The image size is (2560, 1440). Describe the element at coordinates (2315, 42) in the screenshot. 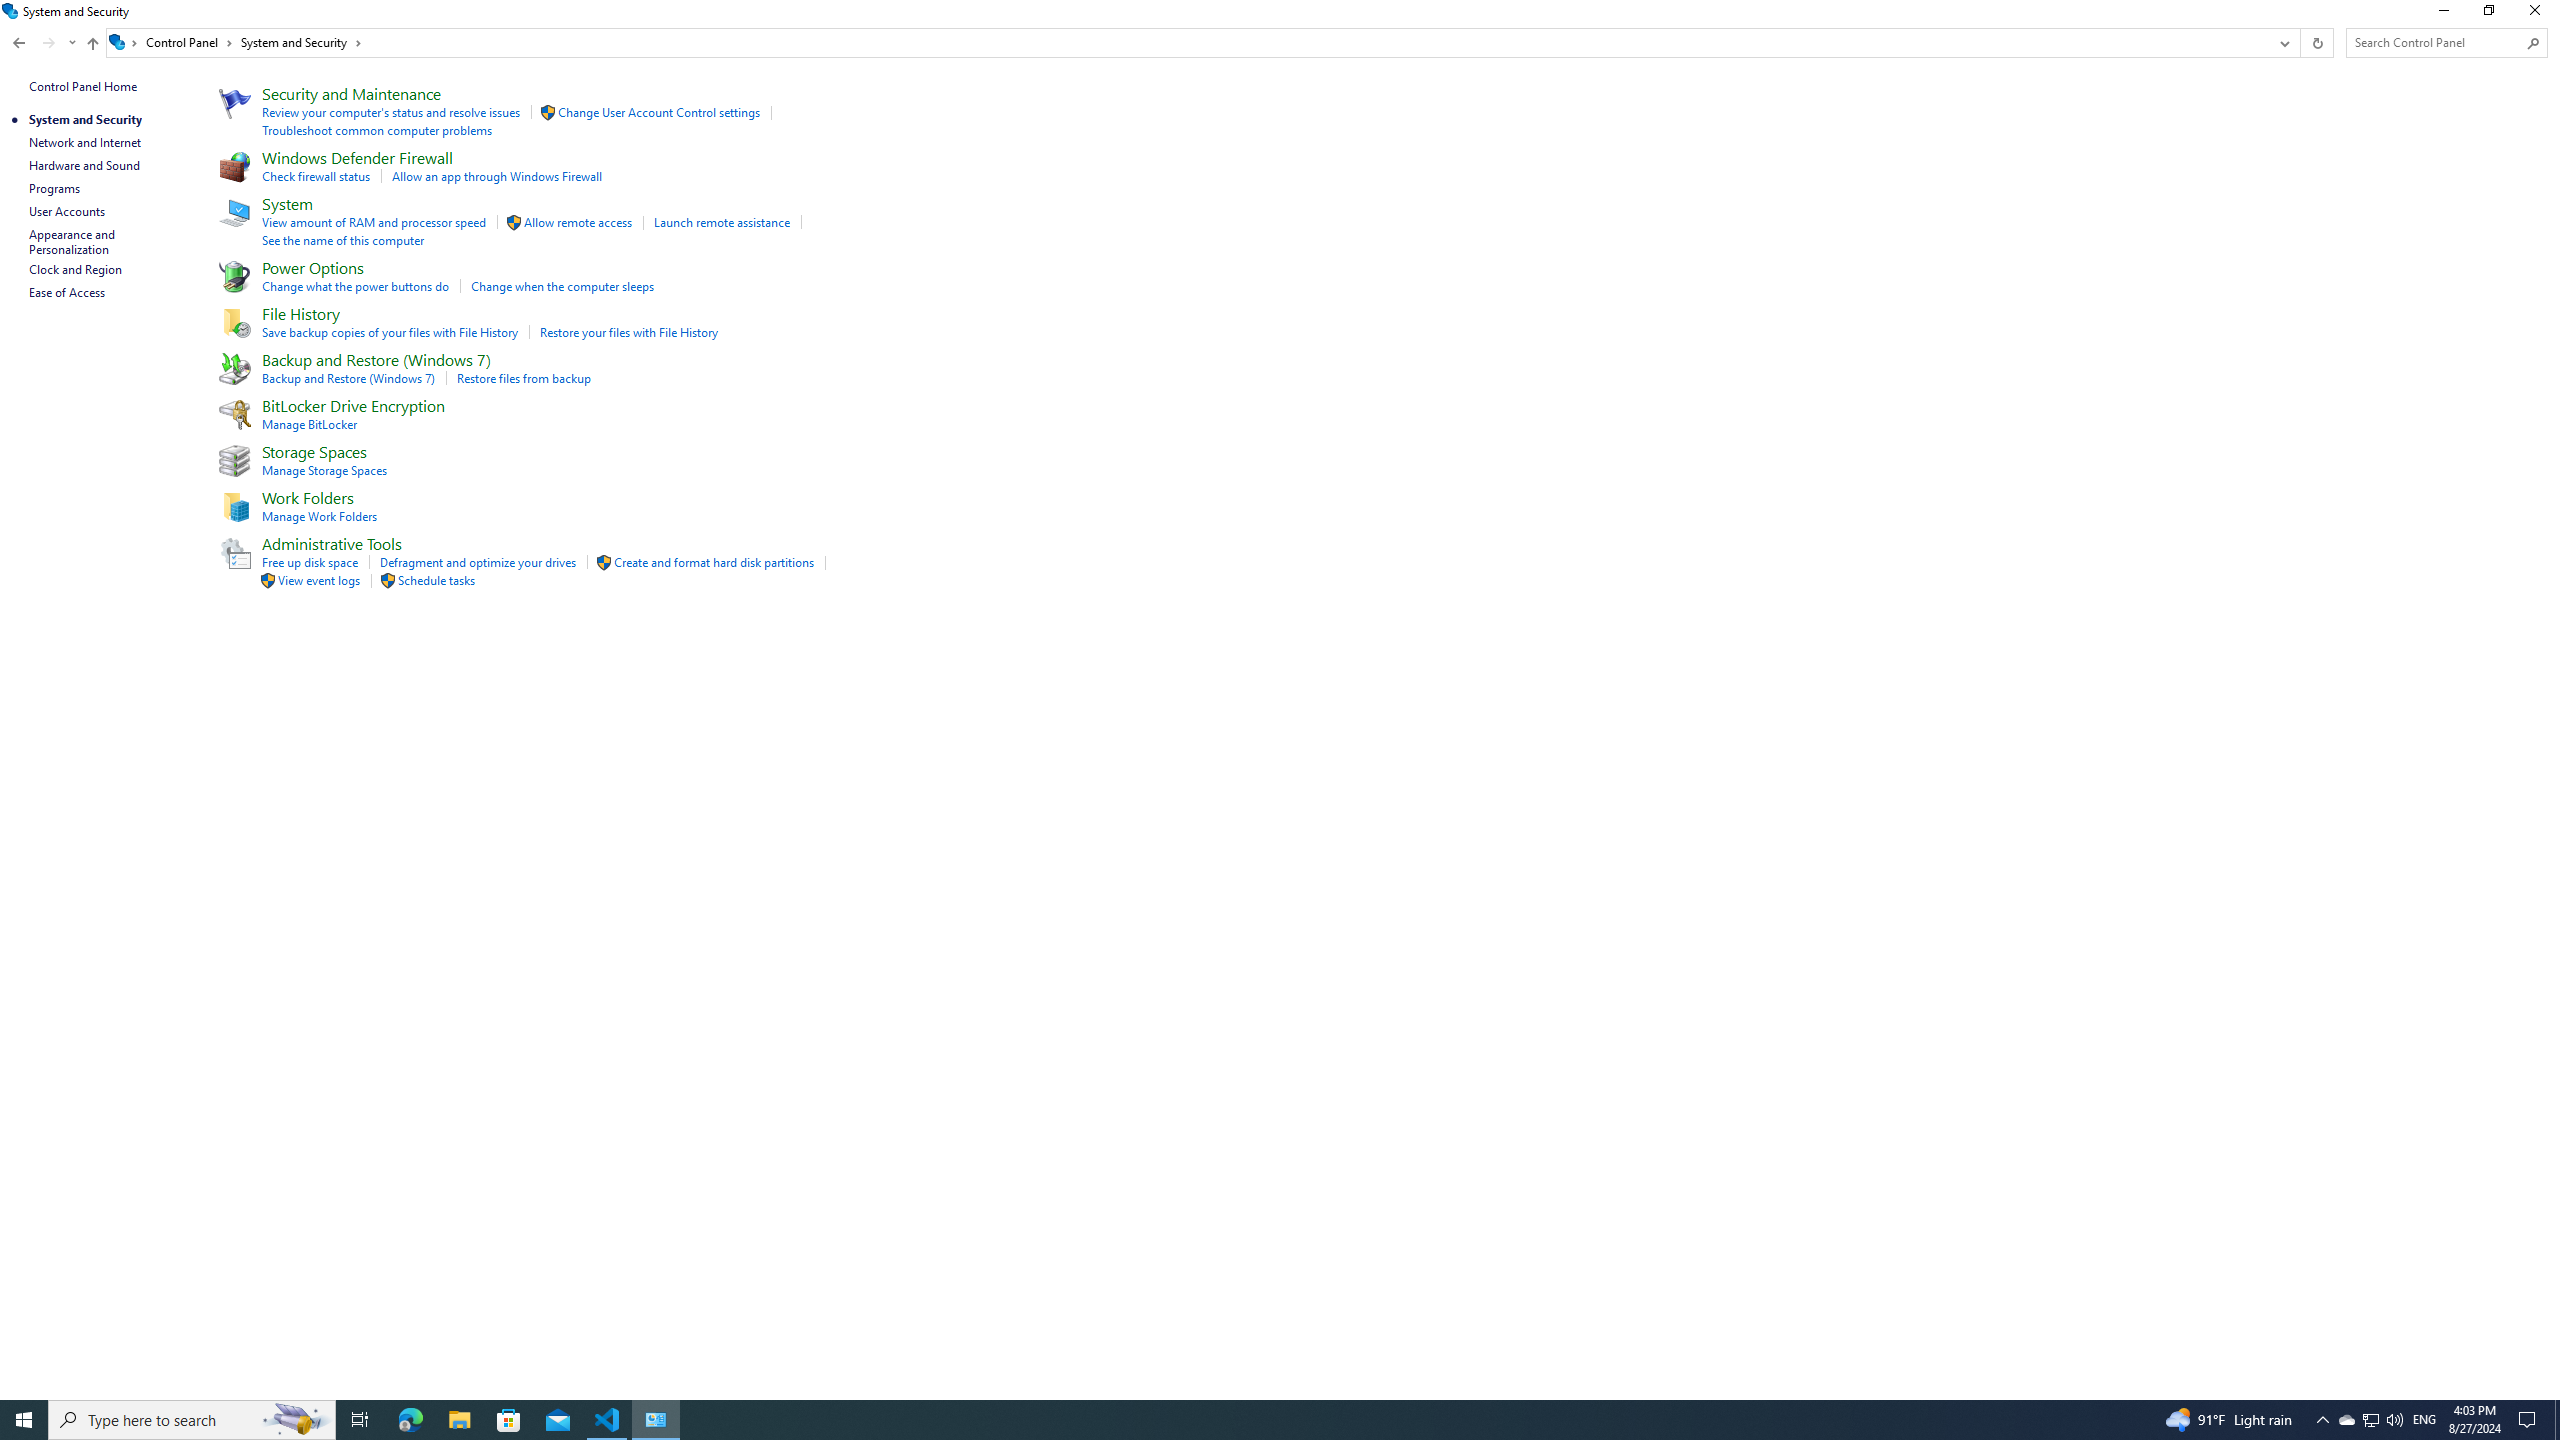

I see `Refresh "System and Security" (F5)` at that location.